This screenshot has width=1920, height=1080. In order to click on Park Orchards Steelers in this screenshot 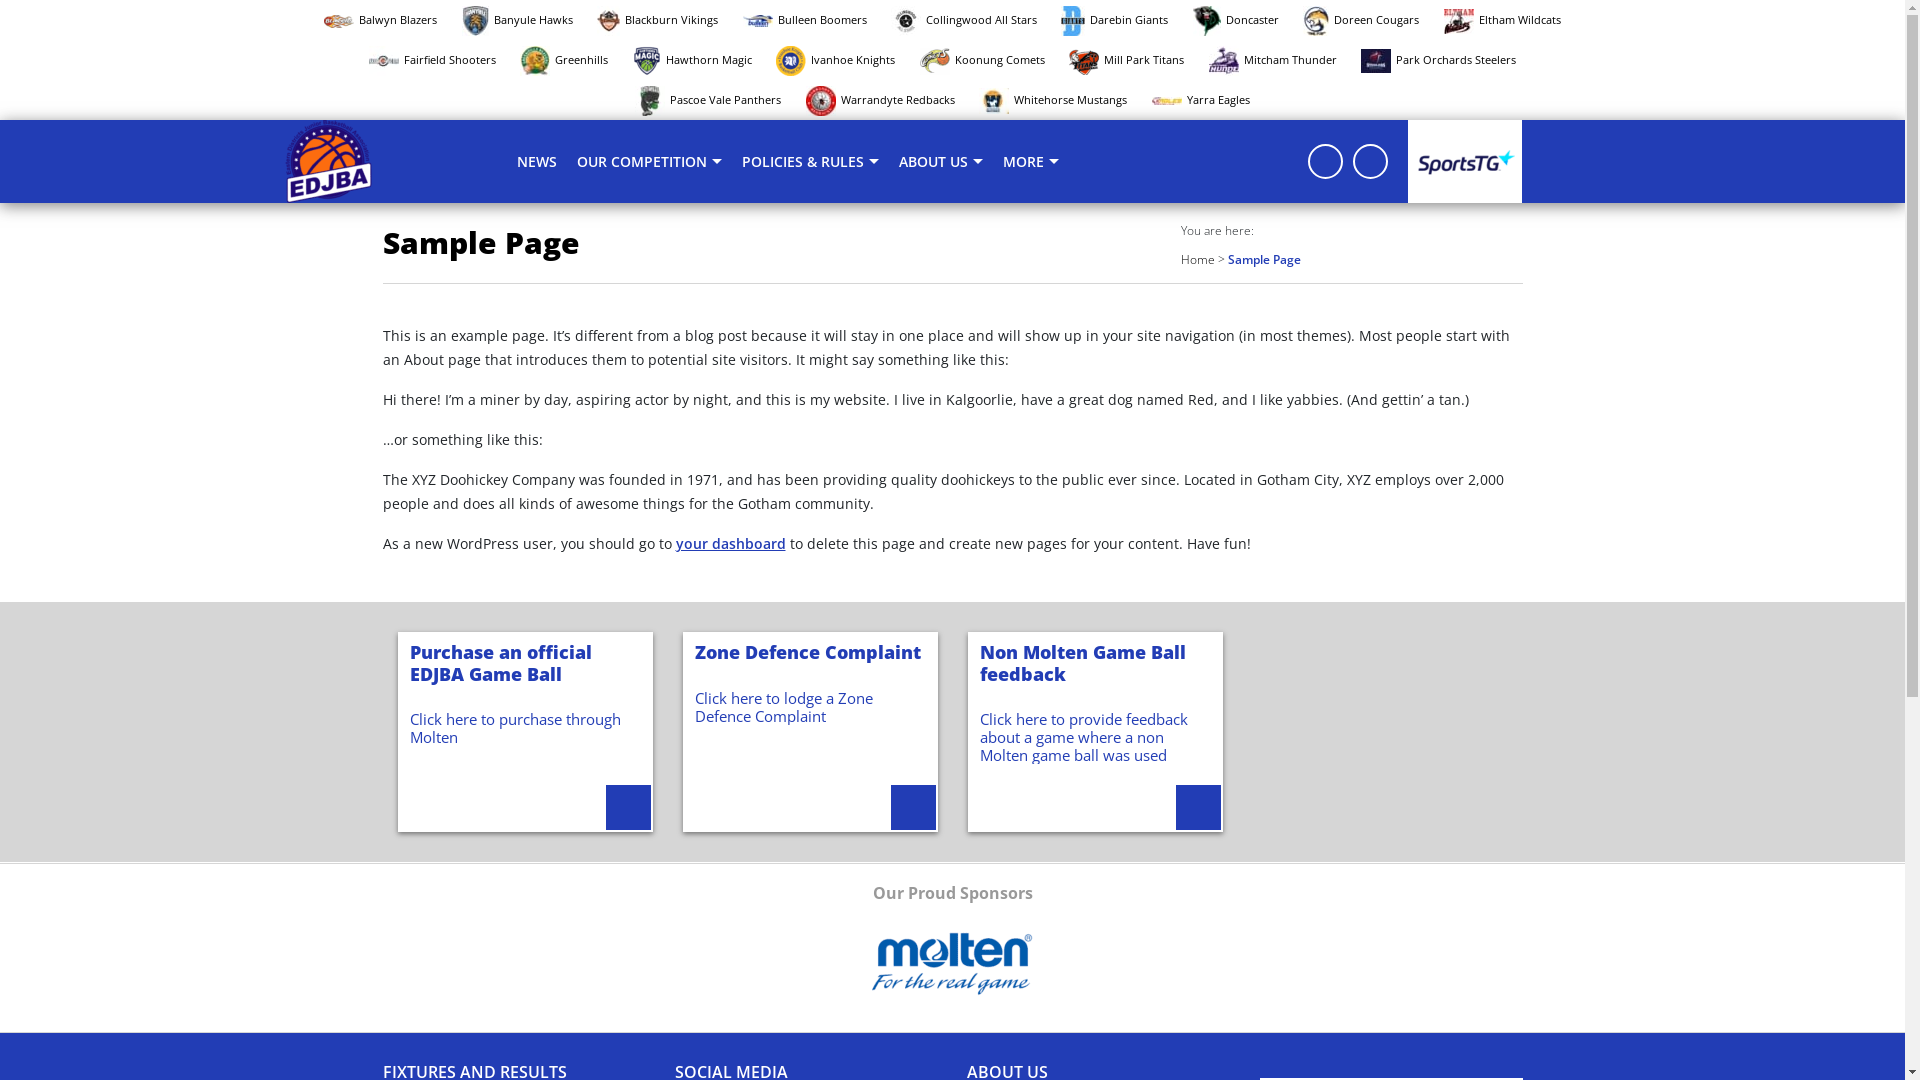, I will do `click(1448, 60)`.